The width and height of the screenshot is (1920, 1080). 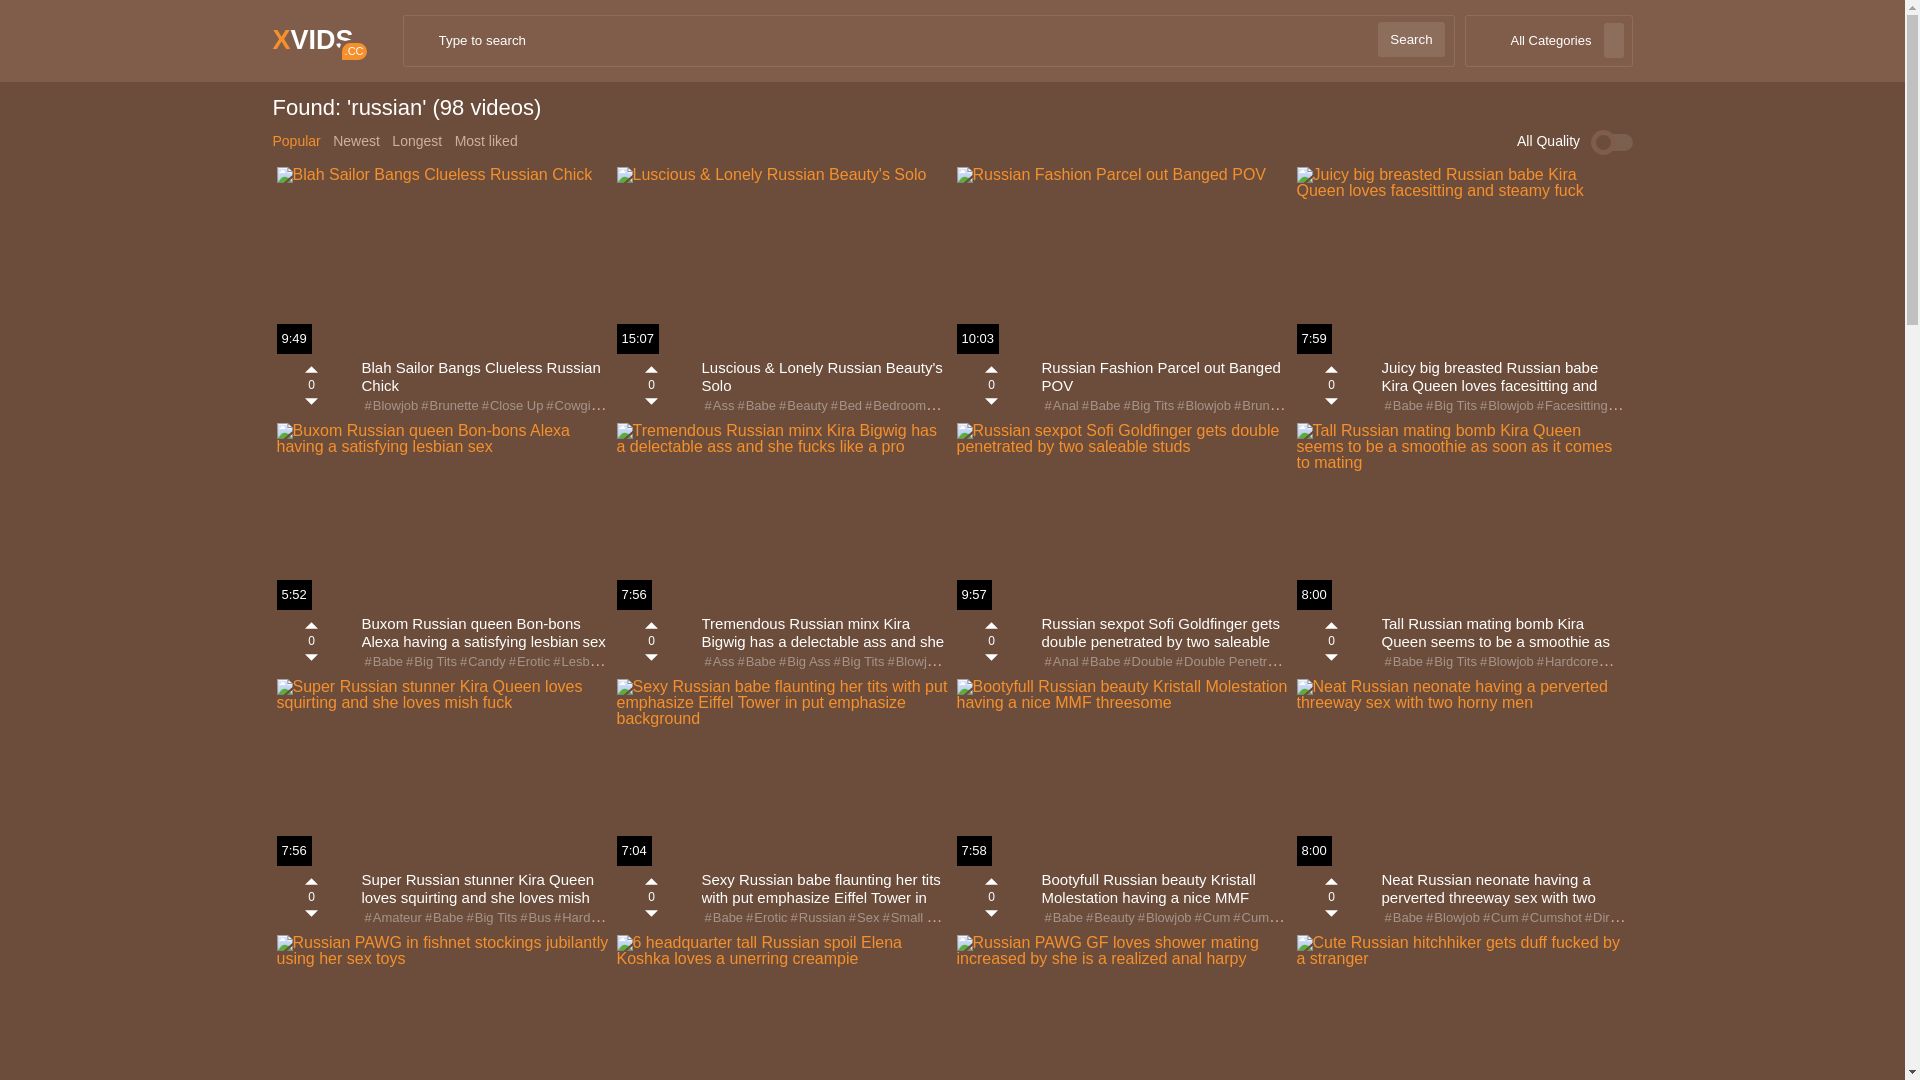 What do you see at coordinates (755, 406) in the screenshot?
I see `Babe` at bounding box center [755, 406].